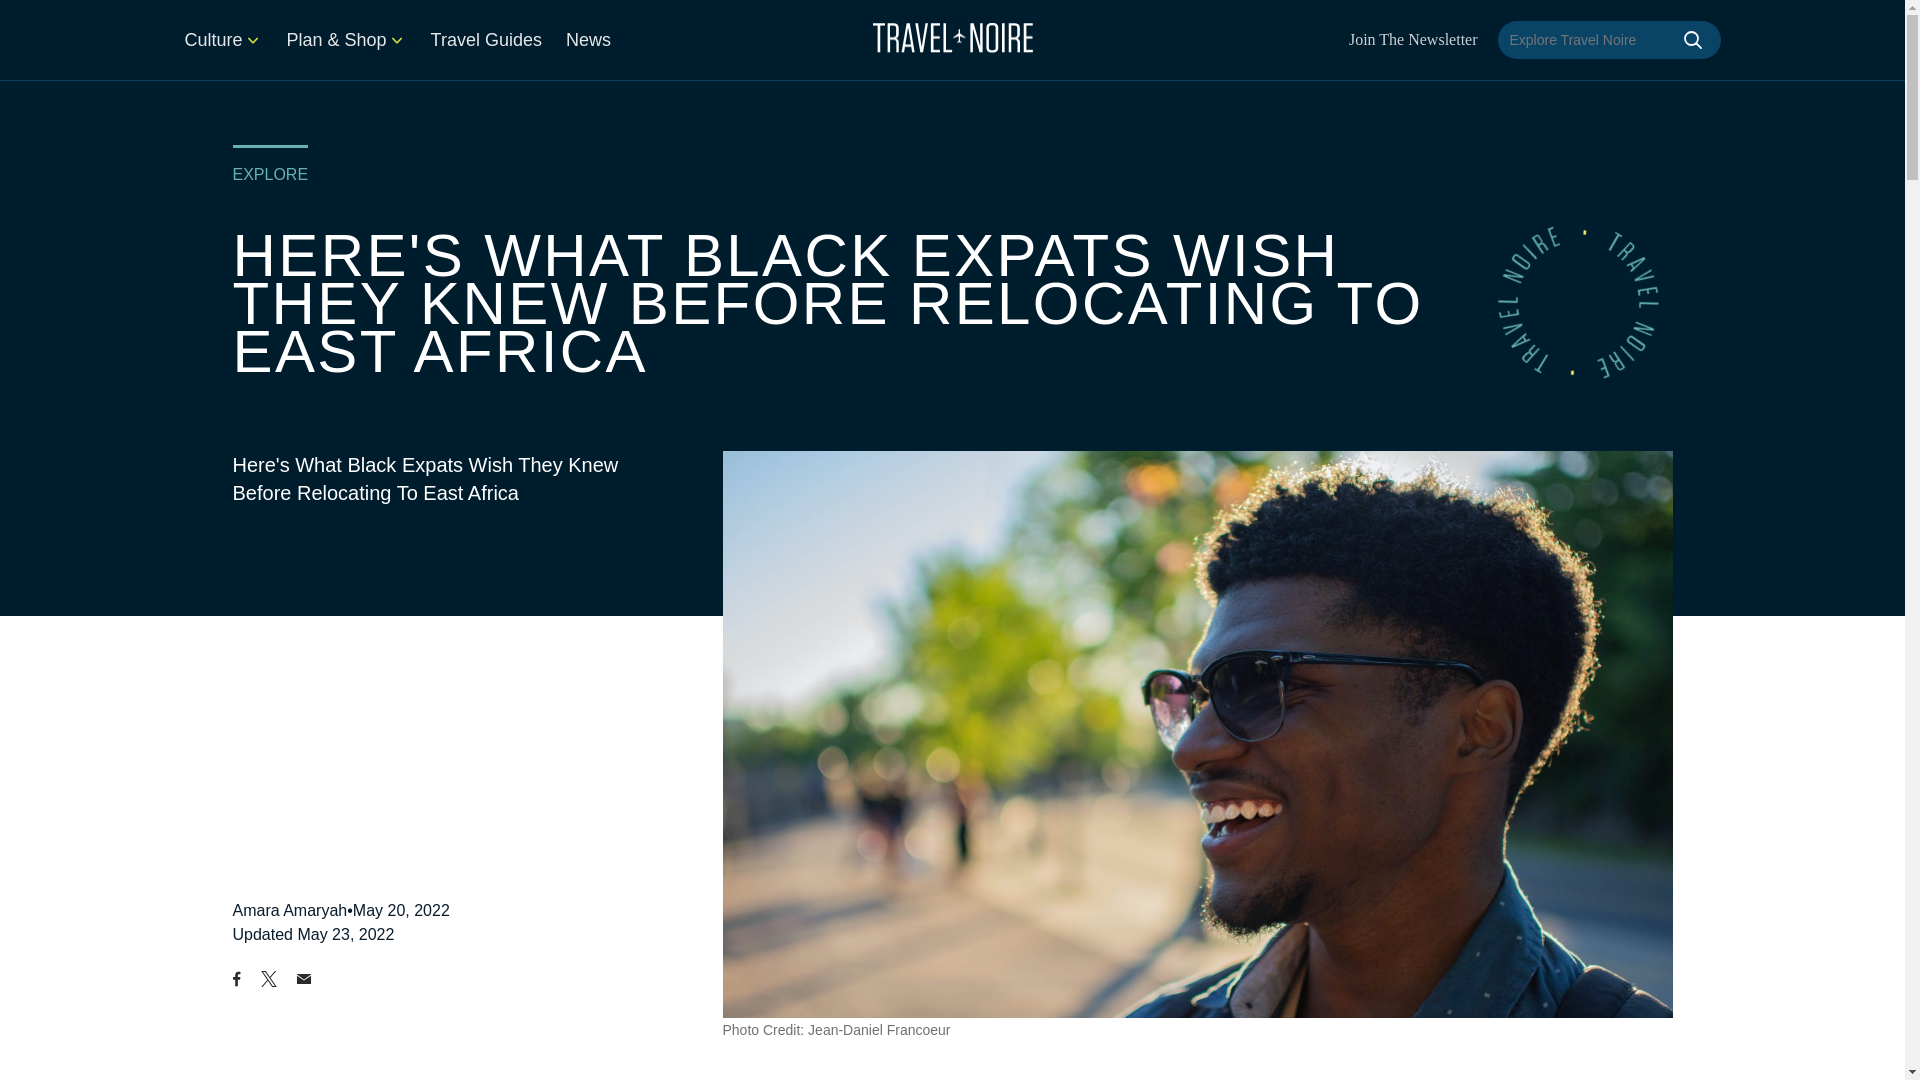 The image size is (1920, 1080). I want to click on Join The Newsletter, so click(1414, 40).